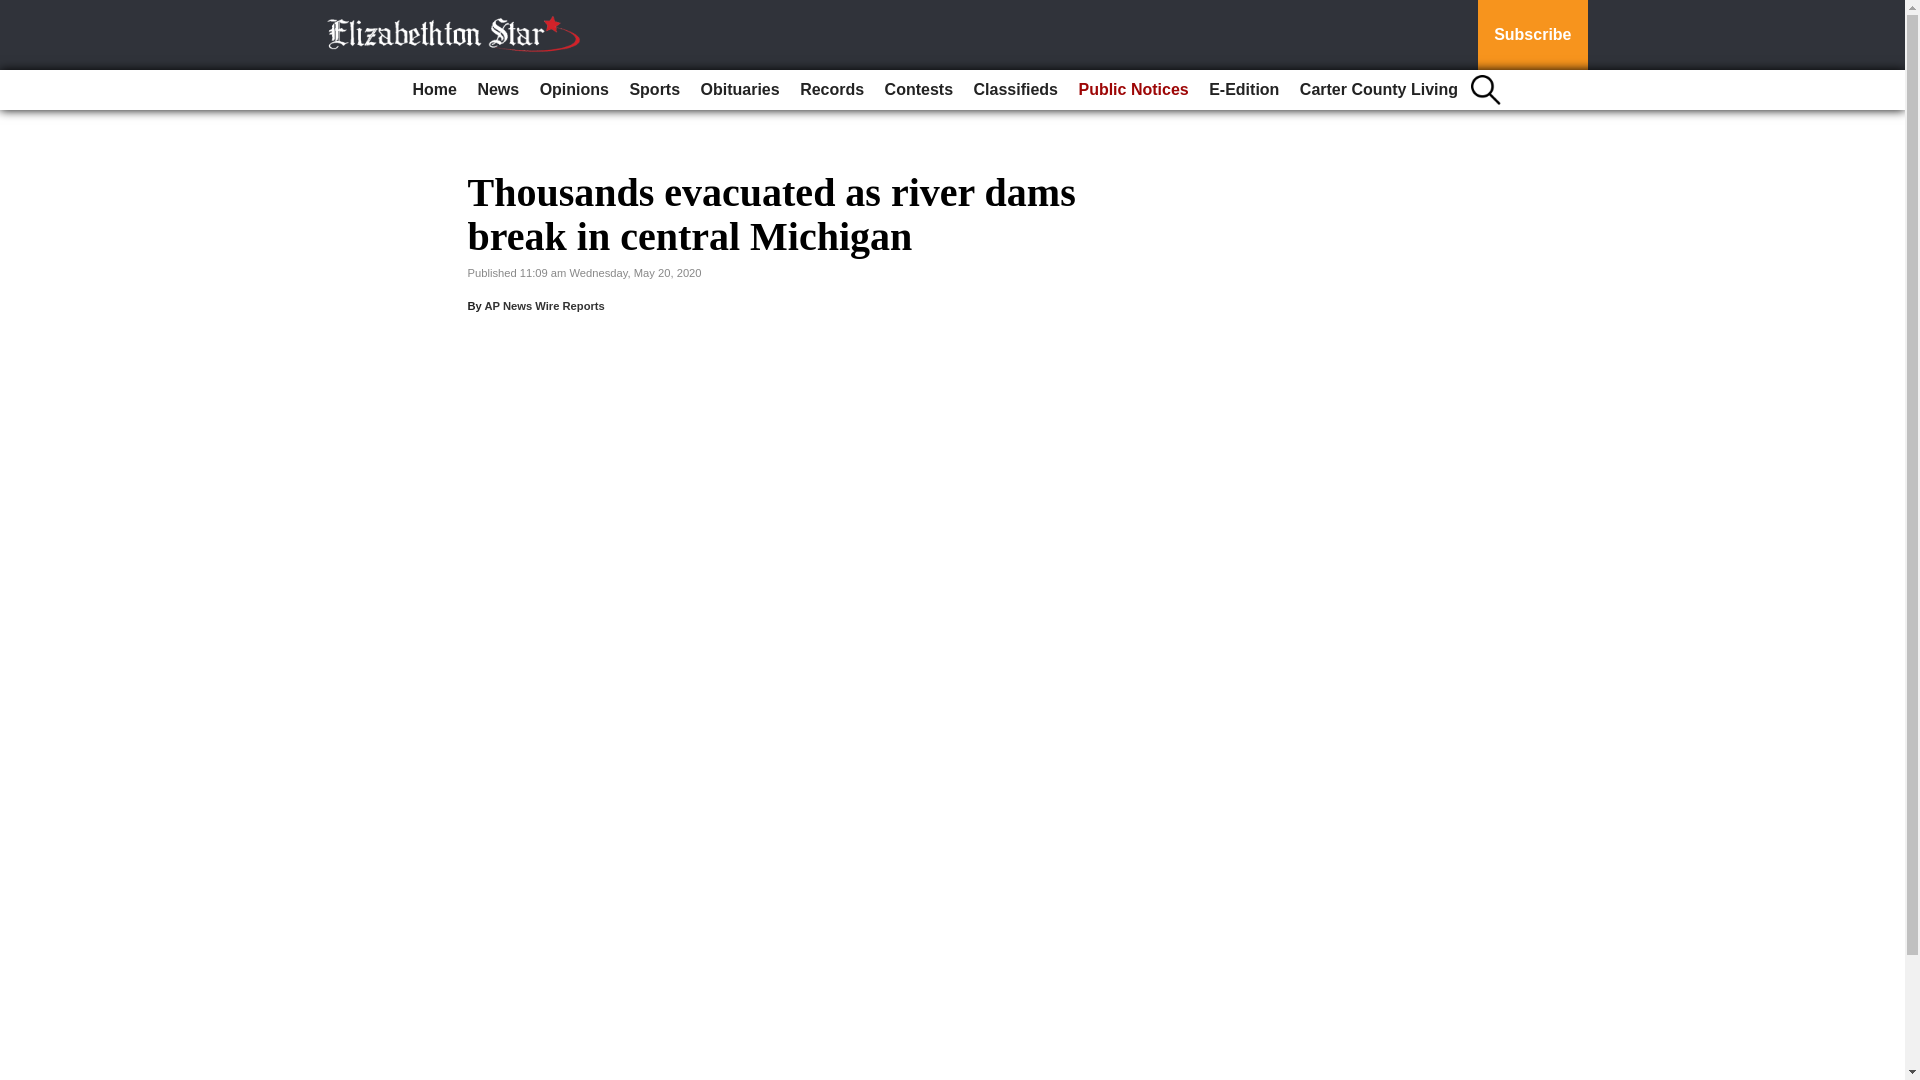  Describe the element at coordinates (919, 90) in the screenshot. I see `Contests` at that location.